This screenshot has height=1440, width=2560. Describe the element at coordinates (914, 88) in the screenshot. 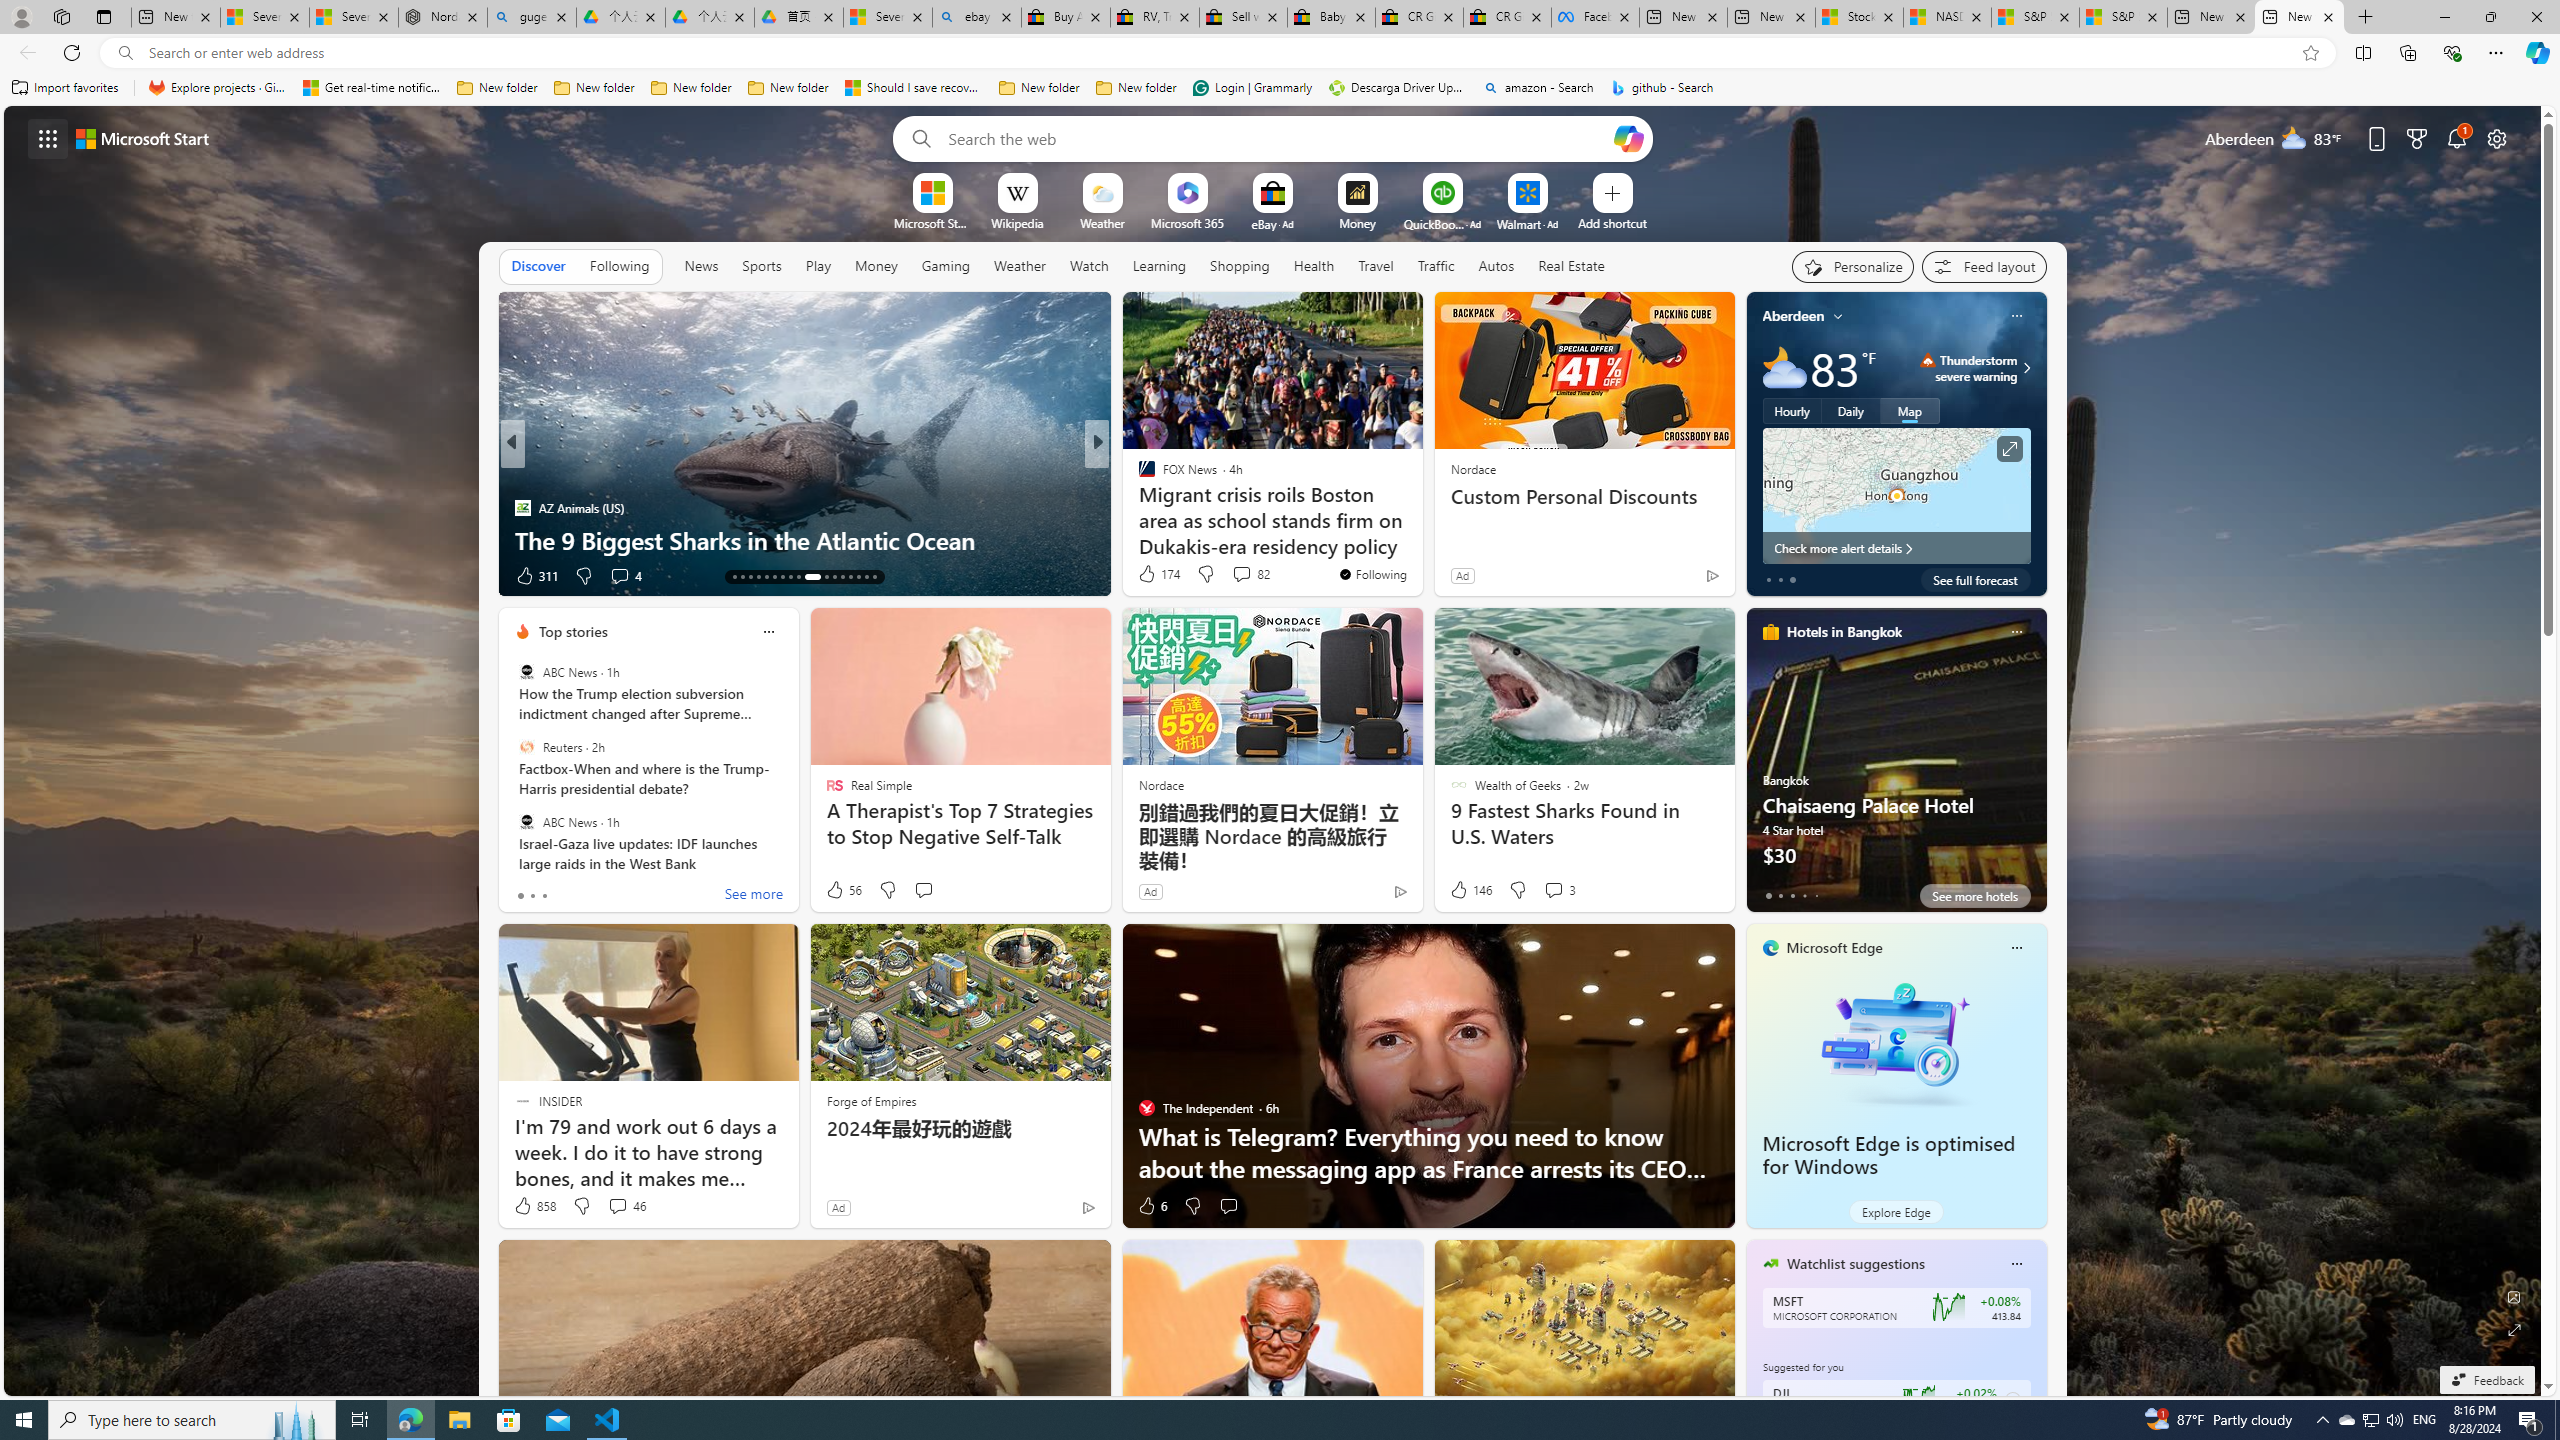

I see `Should I save recovered Word documents? - Microsoft Support` at that location.